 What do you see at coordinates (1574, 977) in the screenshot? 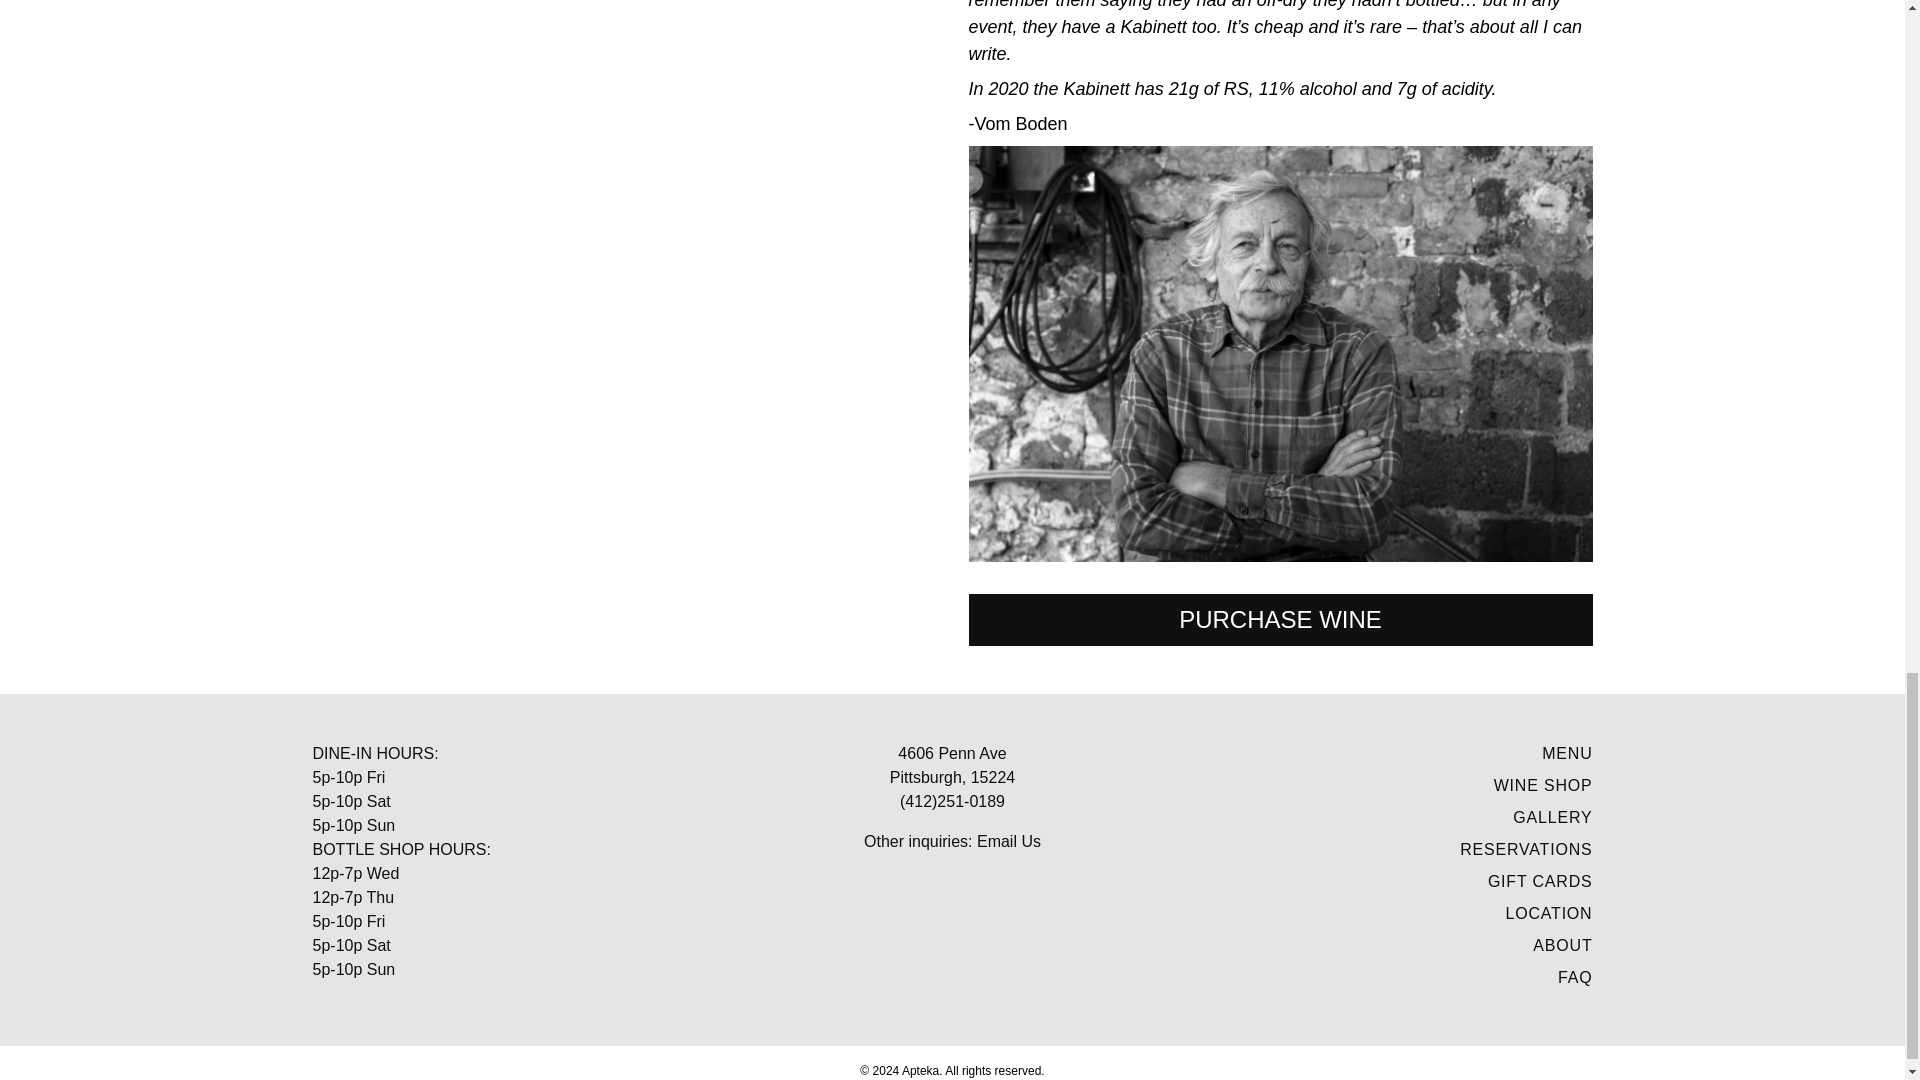
I see `FAQ` at bounding box center [1574, 977].